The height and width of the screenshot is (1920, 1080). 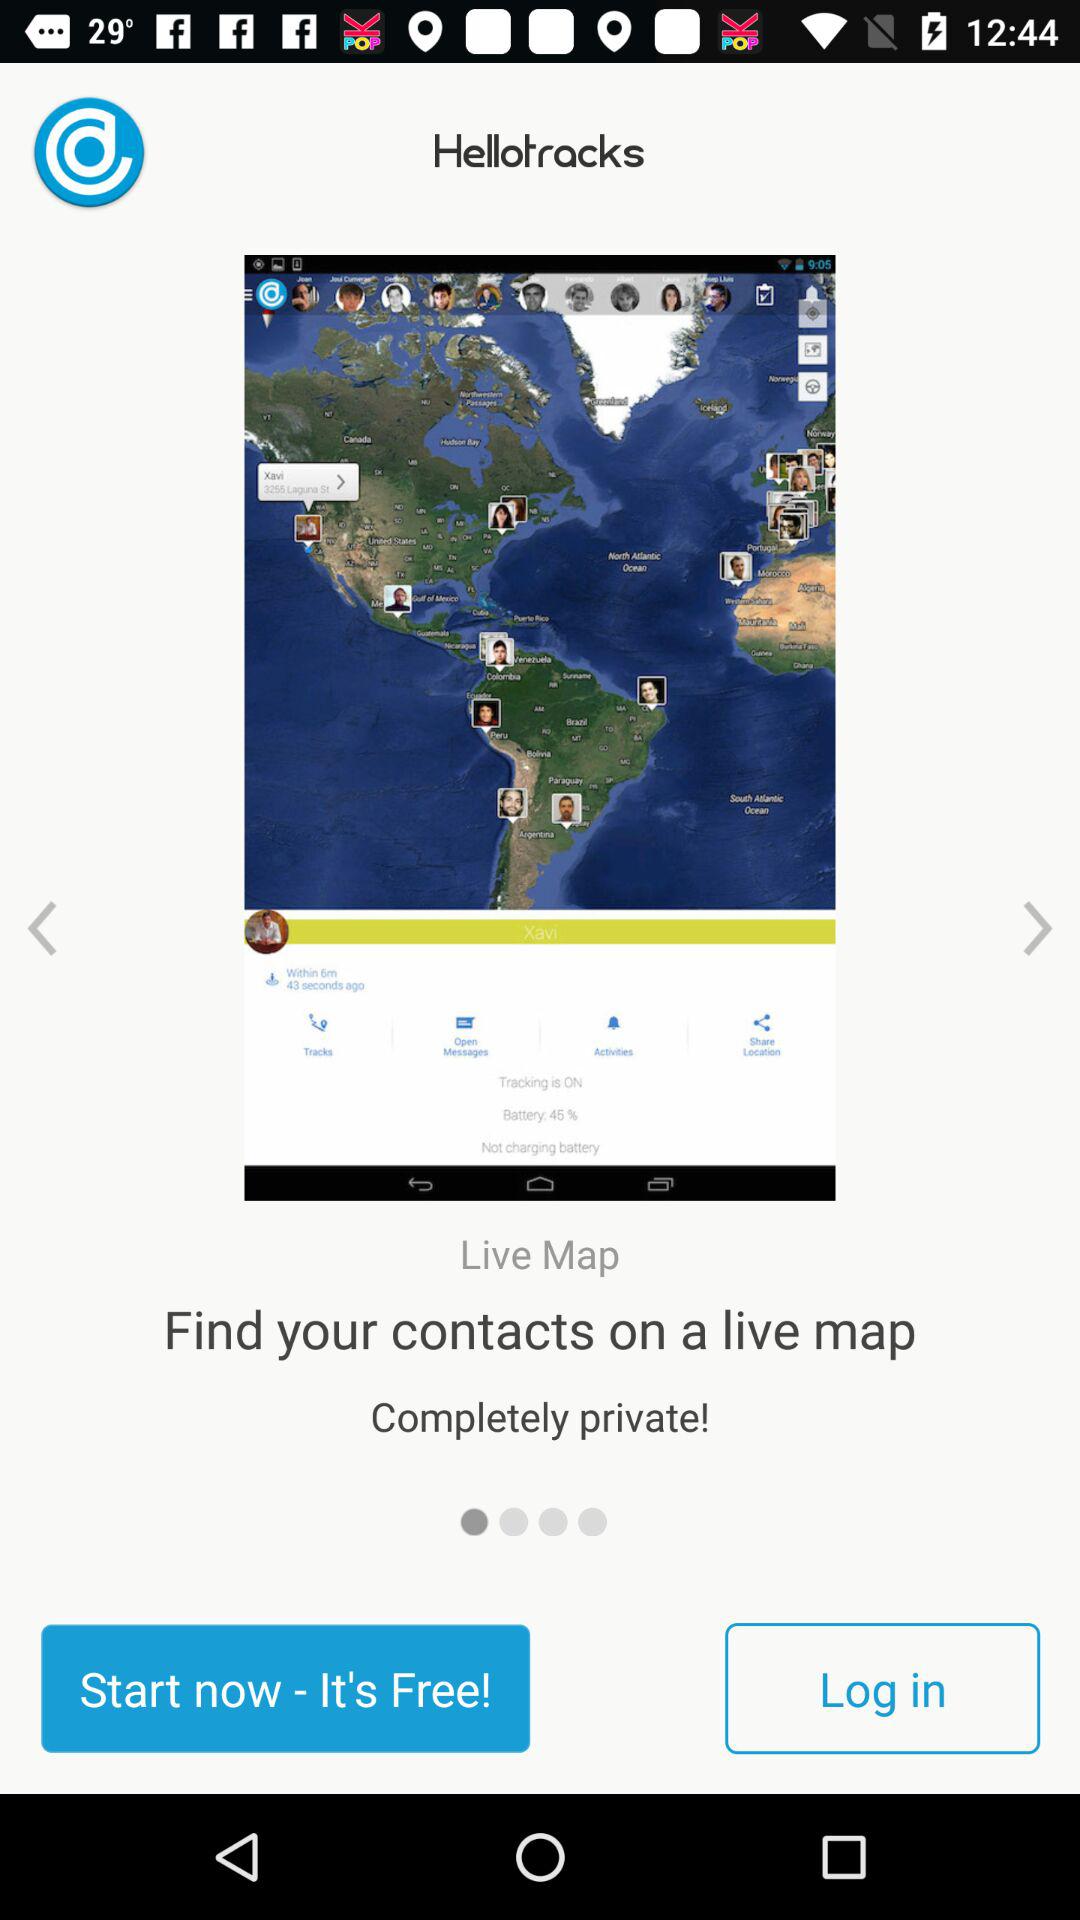 I want to click on turn on icon next to the log in item, so click(x=285, y=1688).